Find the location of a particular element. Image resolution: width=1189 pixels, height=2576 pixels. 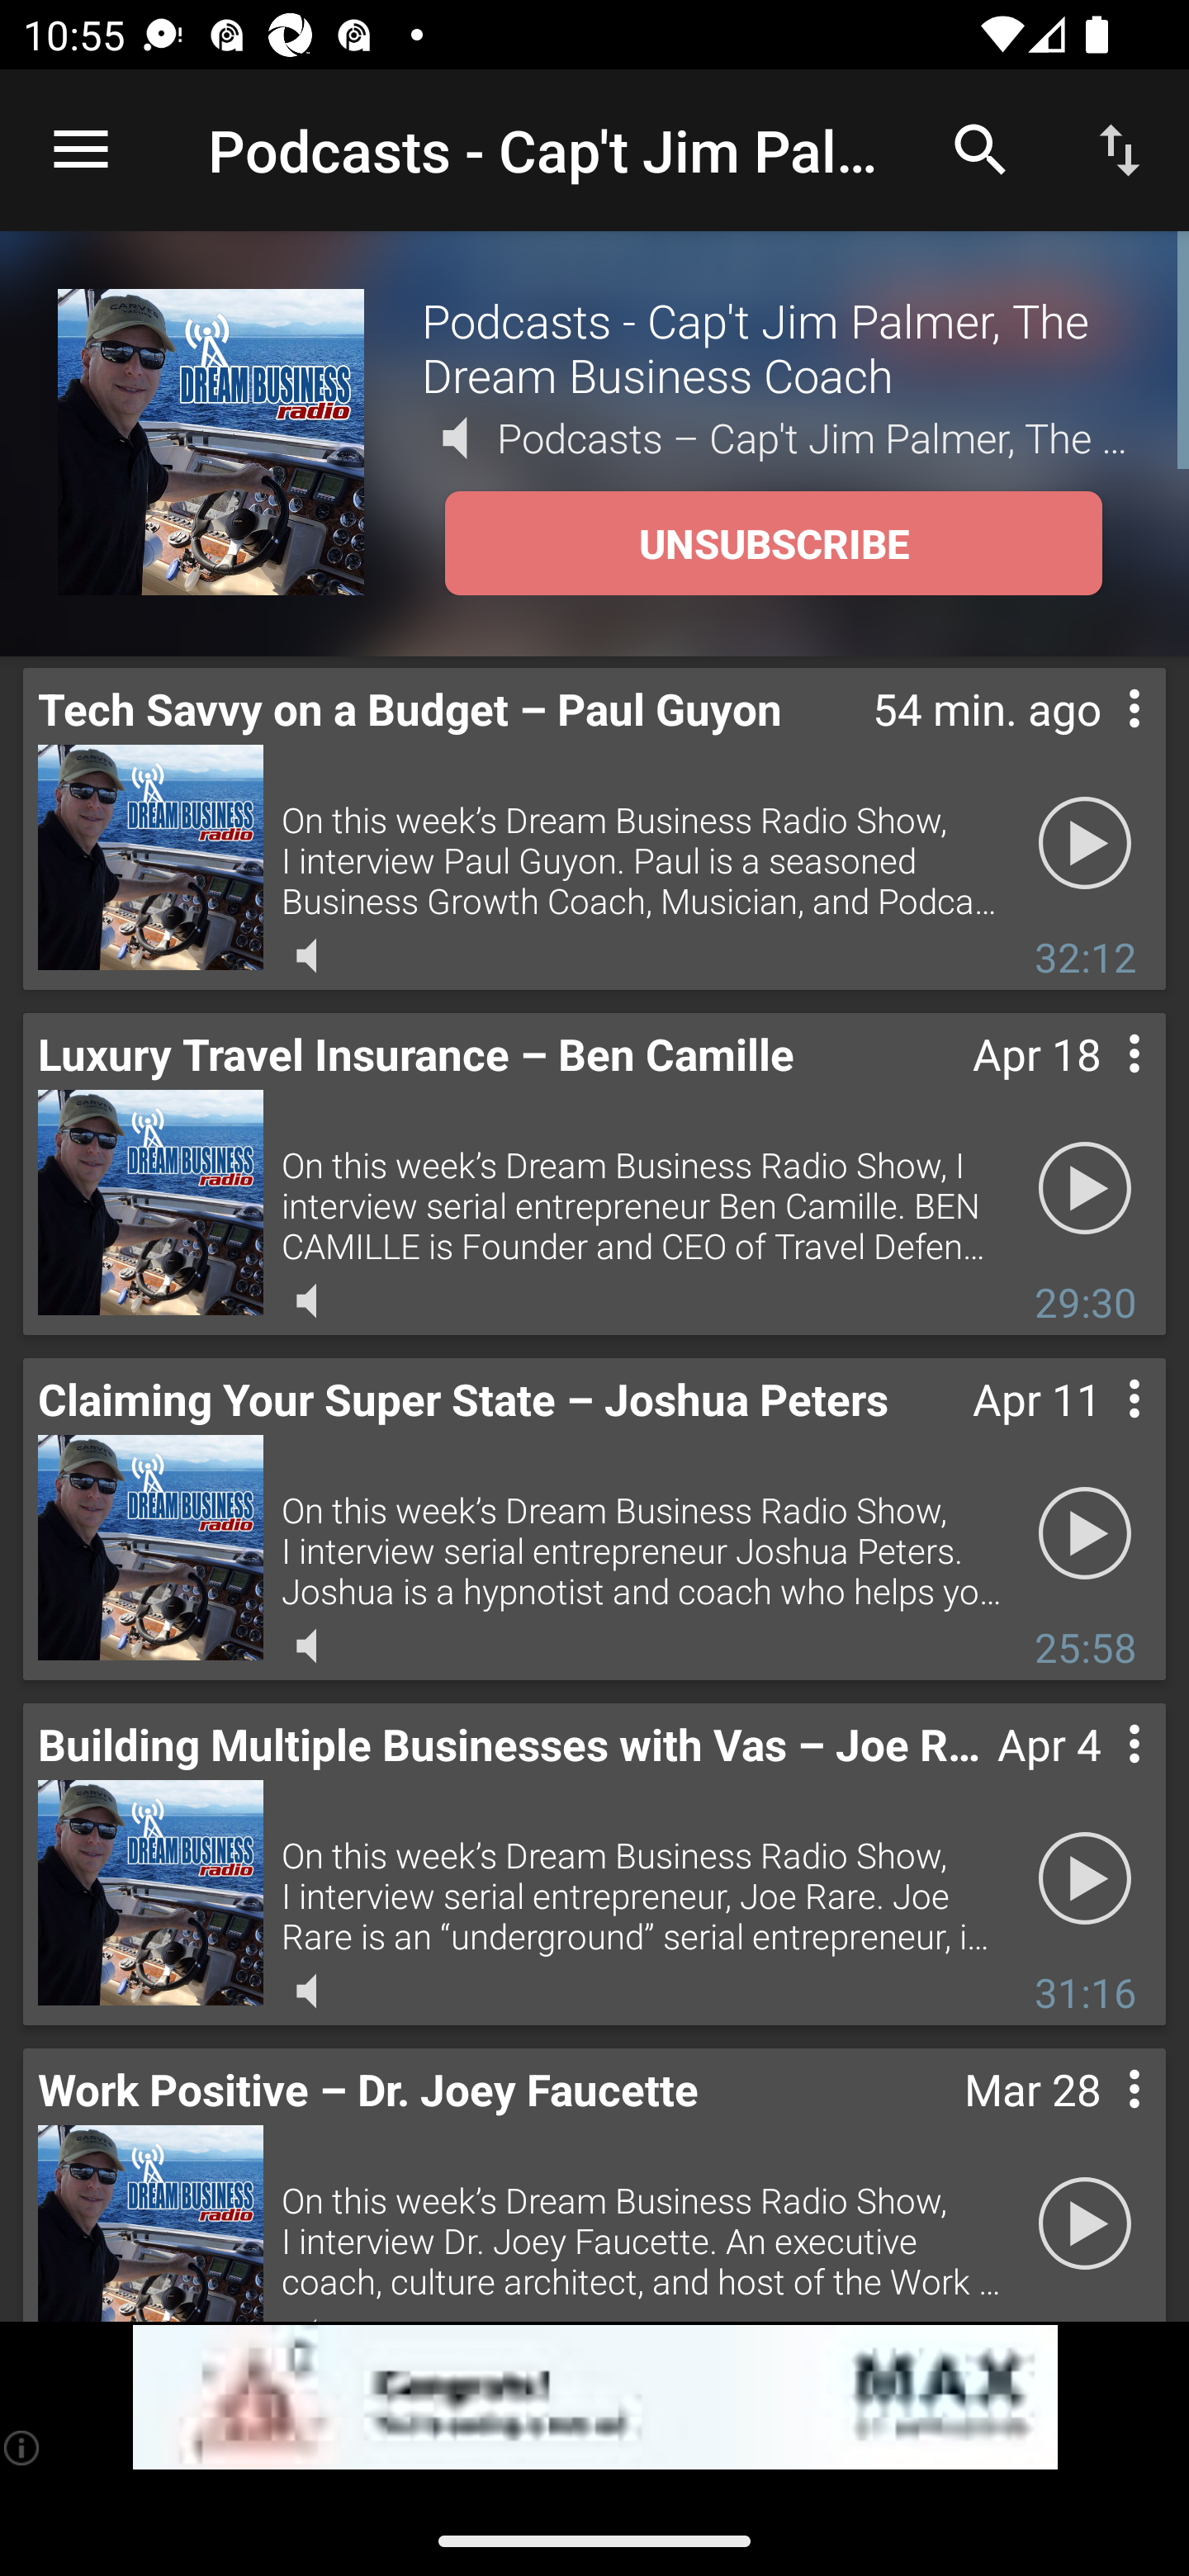

Play is located at coordinates (1085, 844).